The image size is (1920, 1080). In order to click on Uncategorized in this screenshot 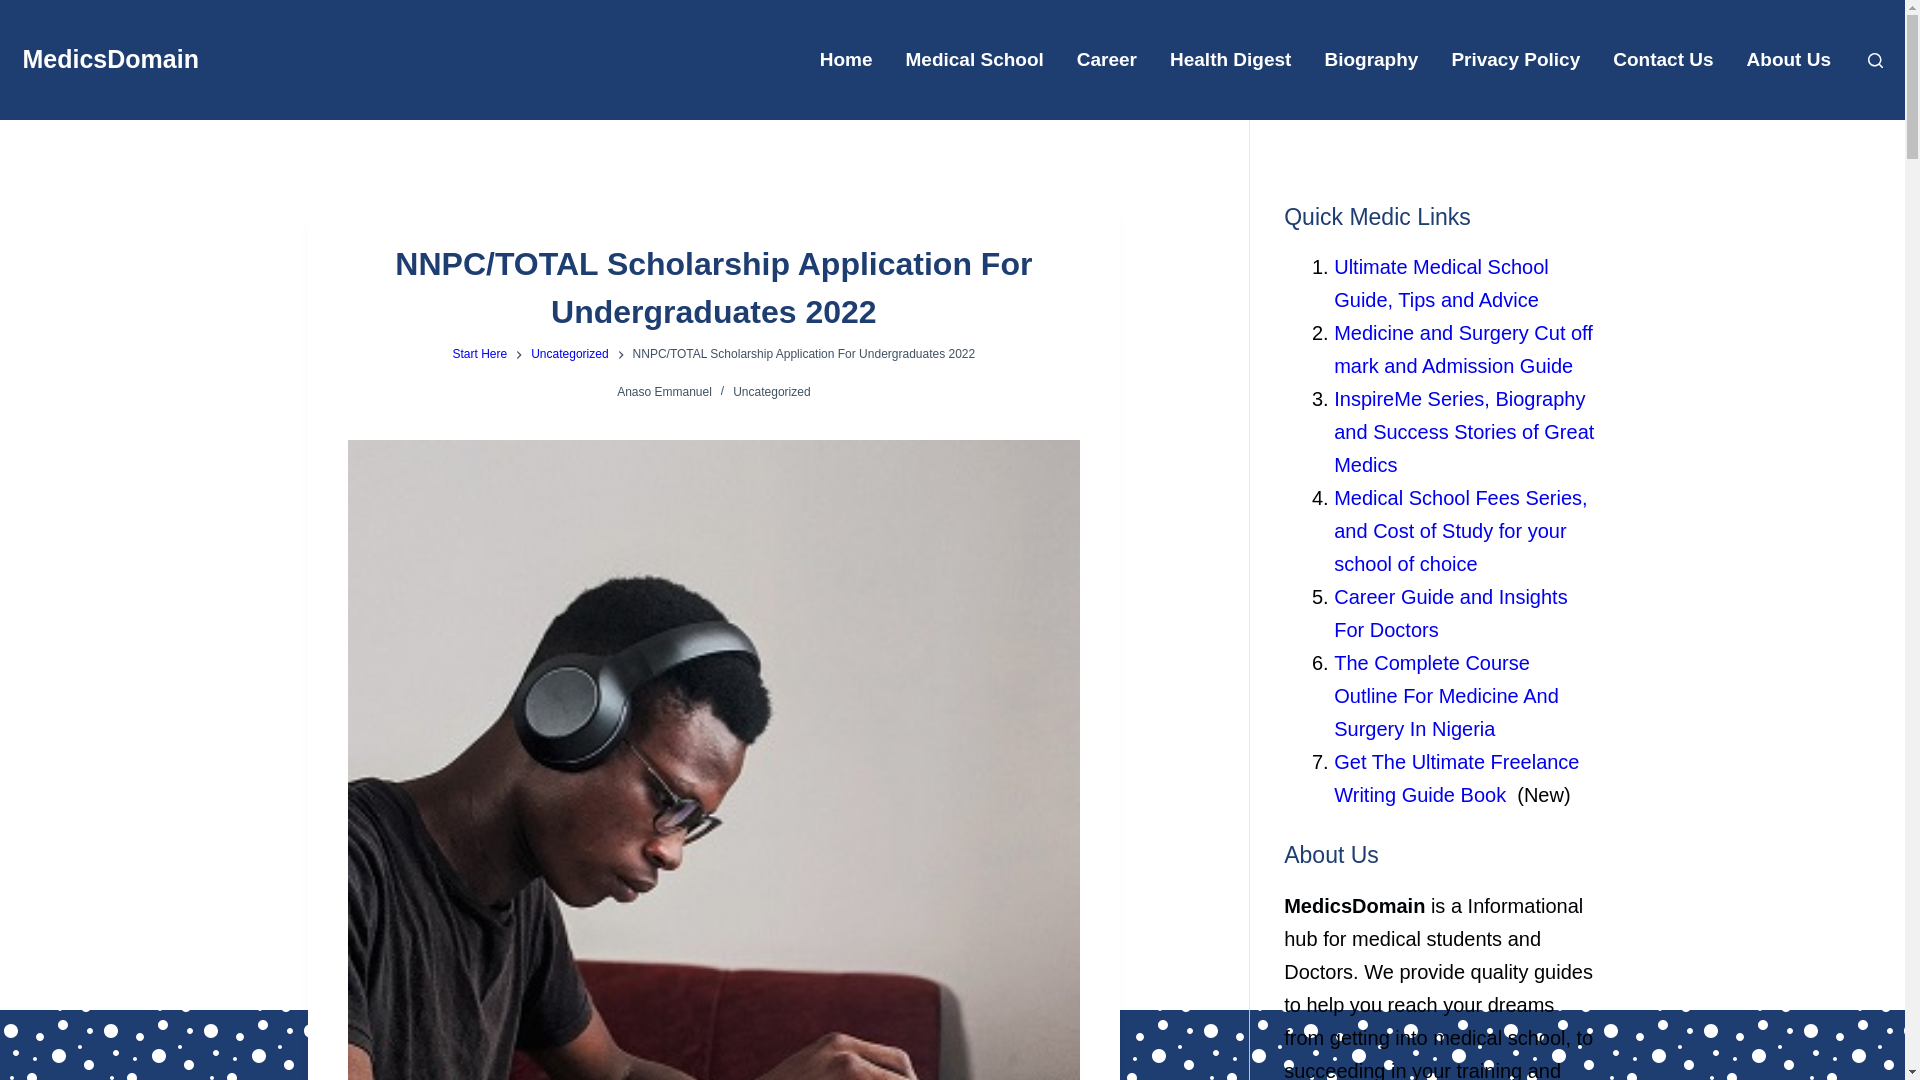, I will do `click(772, 391)`.